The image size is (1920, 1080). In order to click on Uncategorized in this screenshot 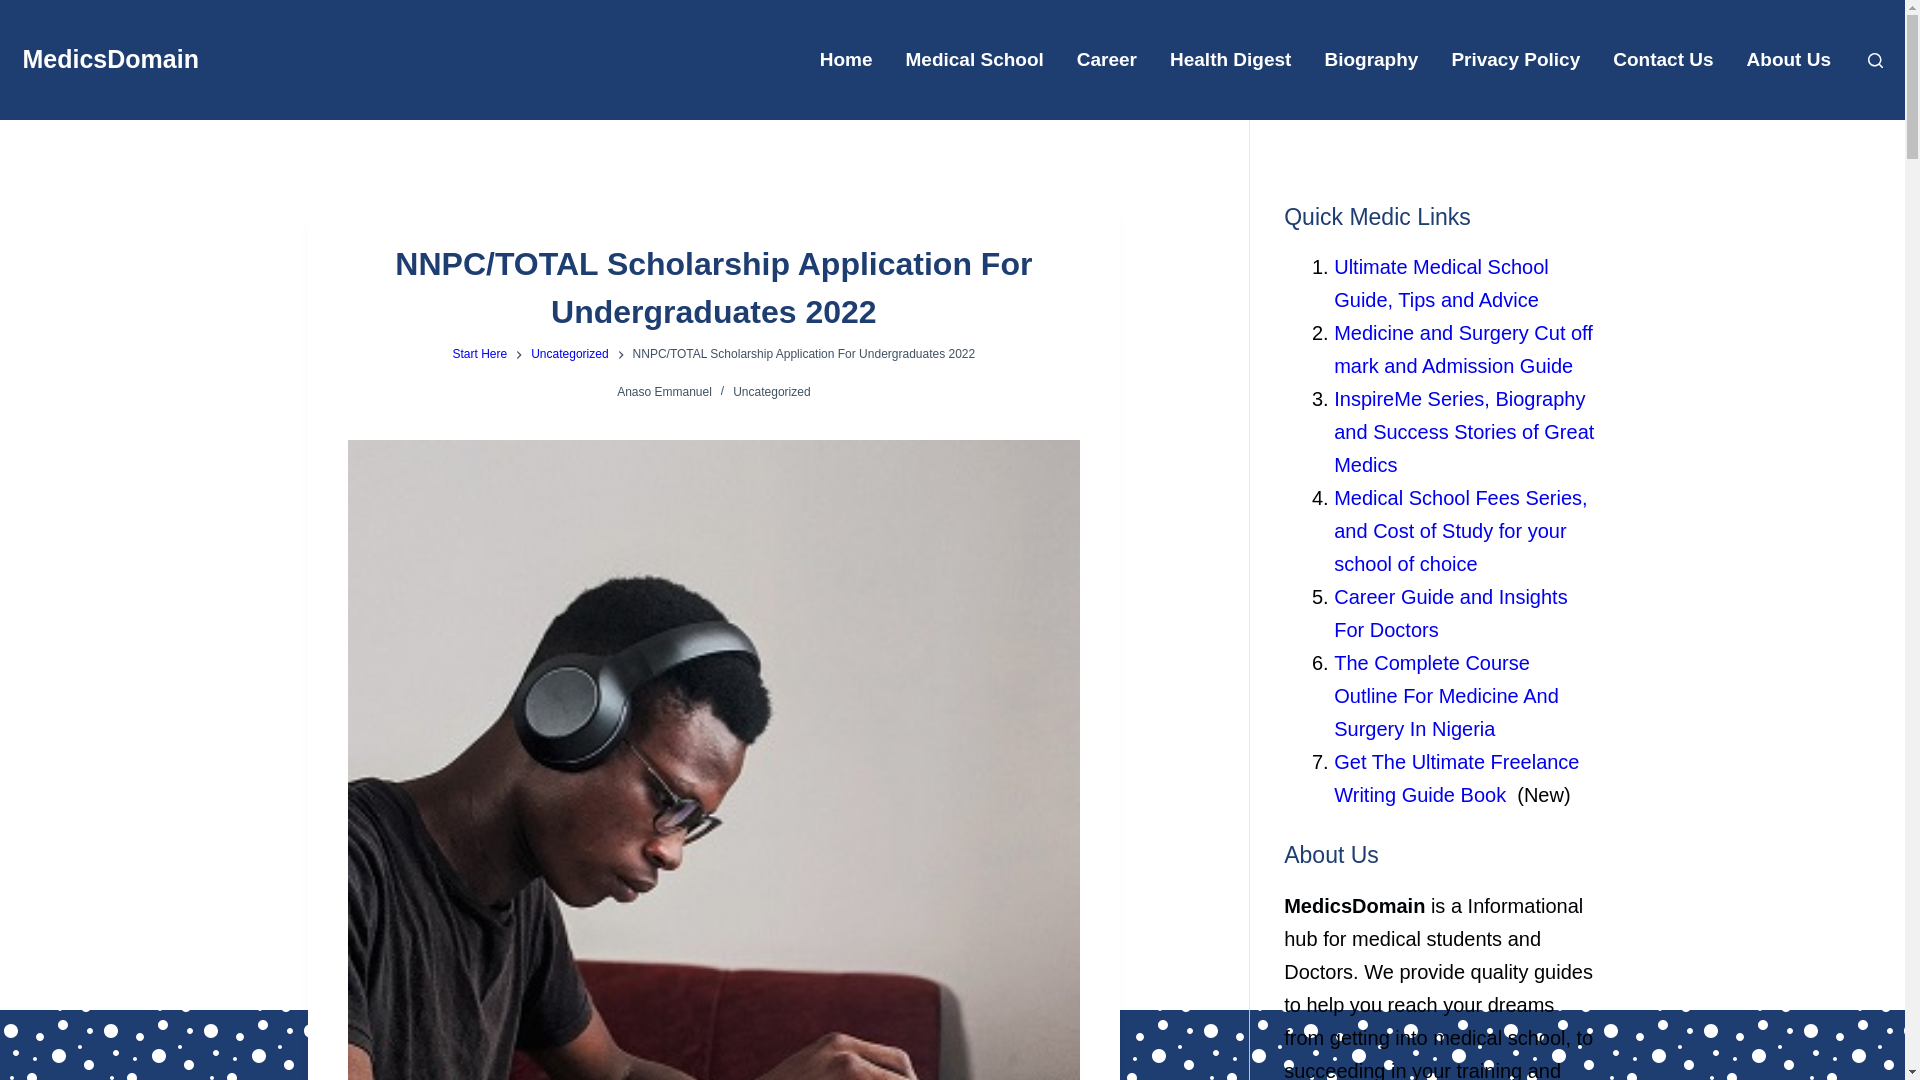, I will do `click(772, 391)`.